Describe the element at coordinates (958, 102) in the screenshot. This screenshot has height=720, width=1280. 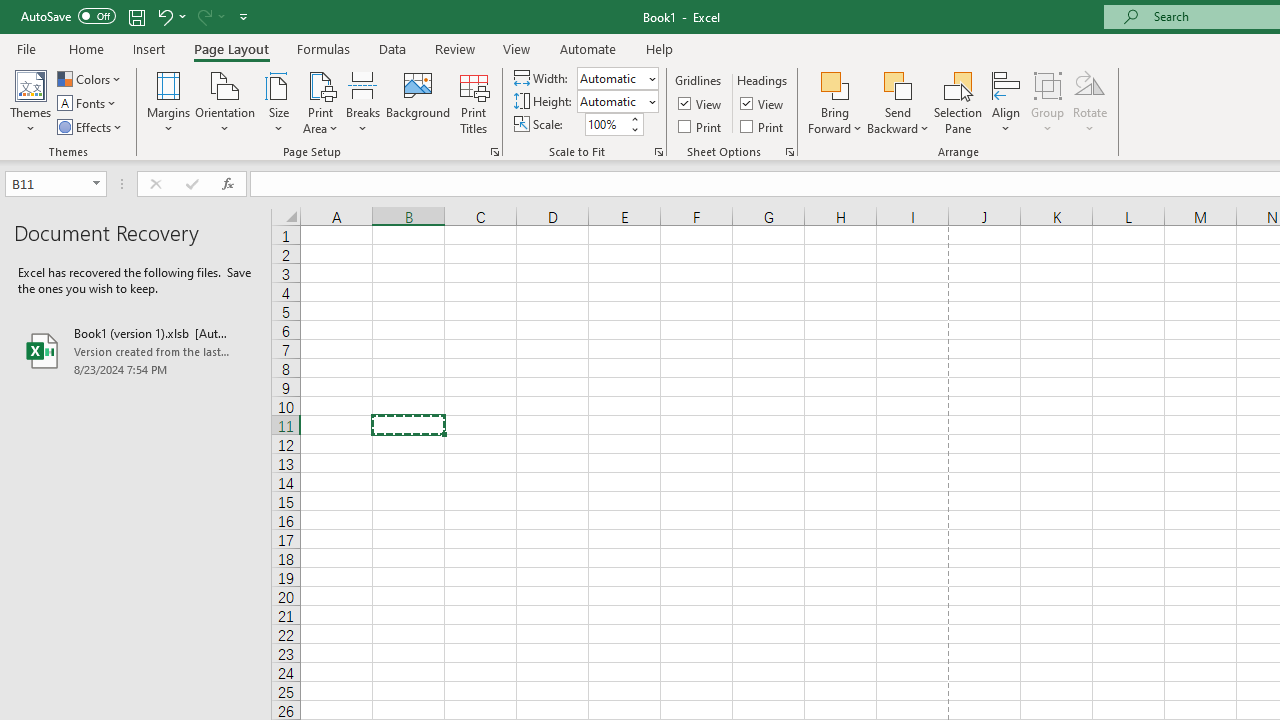
I see `Selection Pane...` at that location.